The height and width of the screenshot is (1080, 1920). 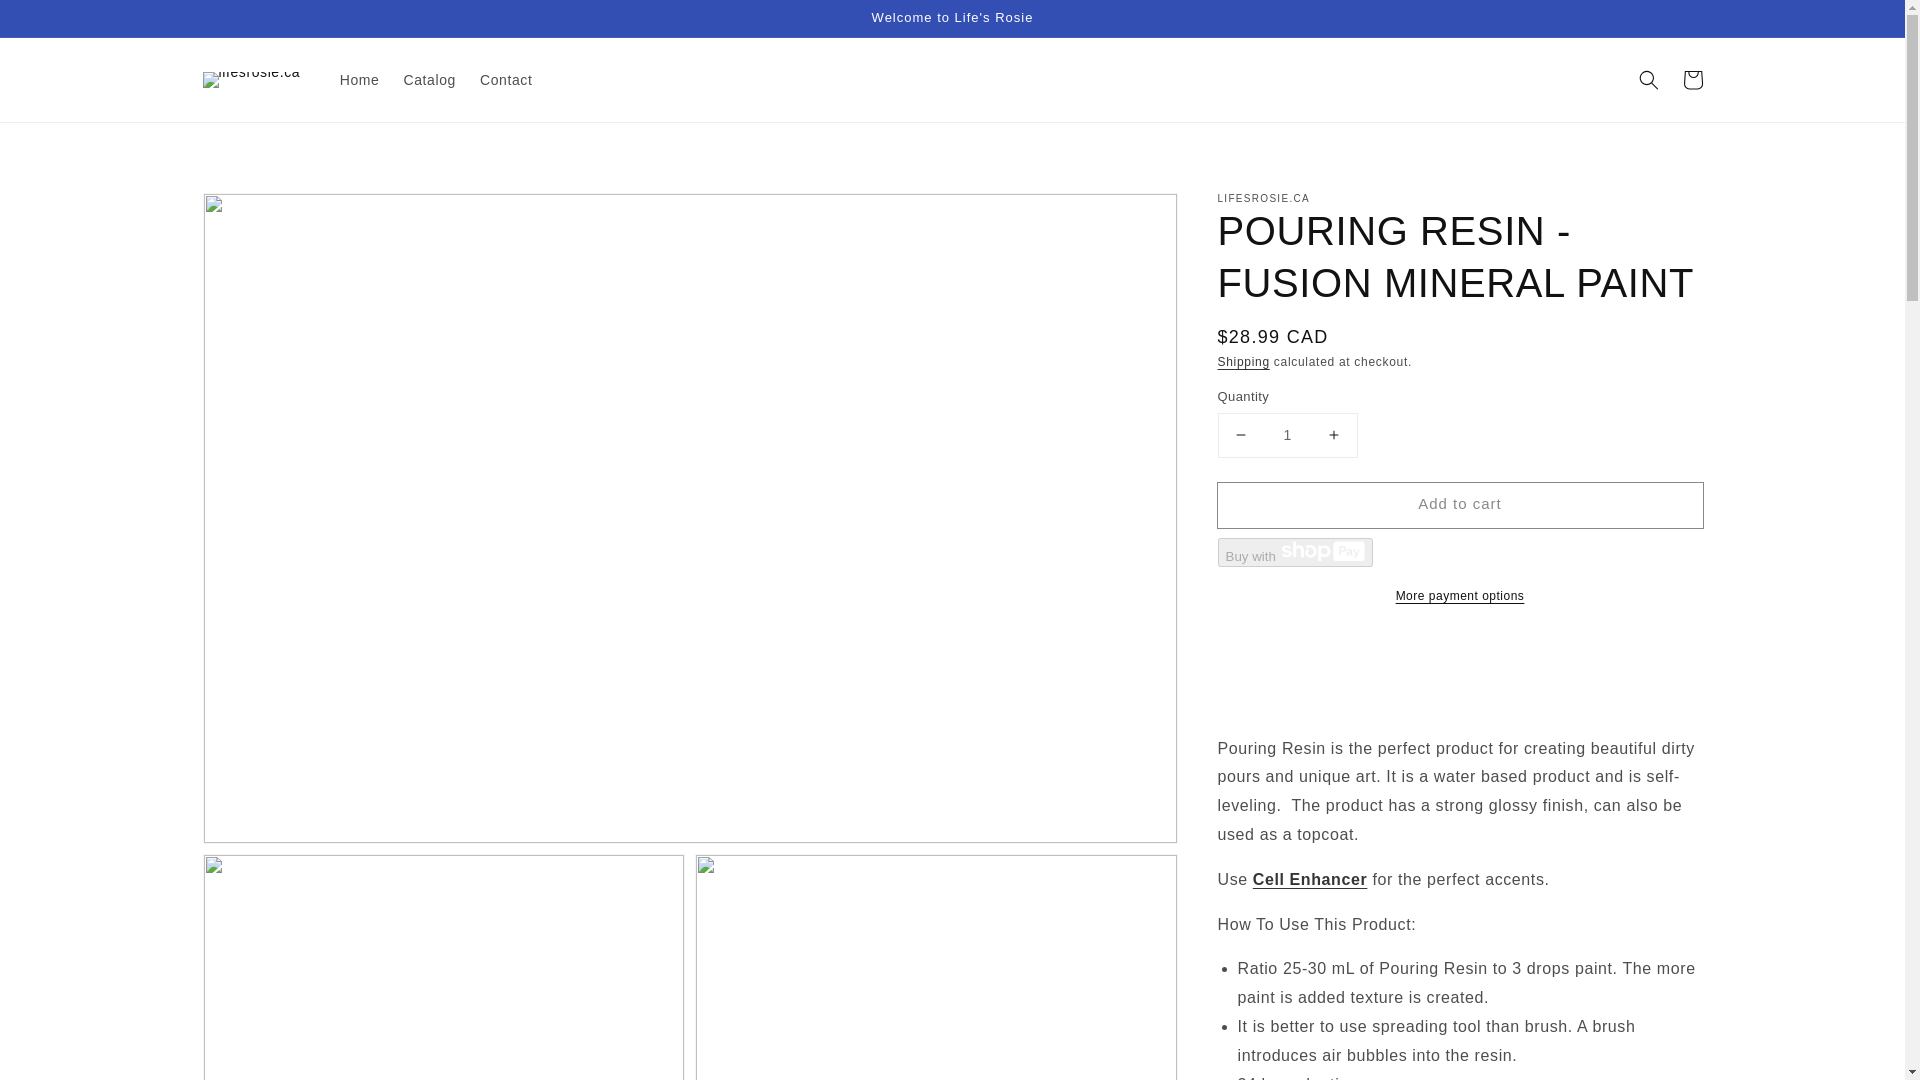 What do you see at coordinates (1240, 434) in the screenshot?
I see `Decrease quantity for POURING RESIN - FUSION MINERAL PAINT` at bounding box center [1240, 434].